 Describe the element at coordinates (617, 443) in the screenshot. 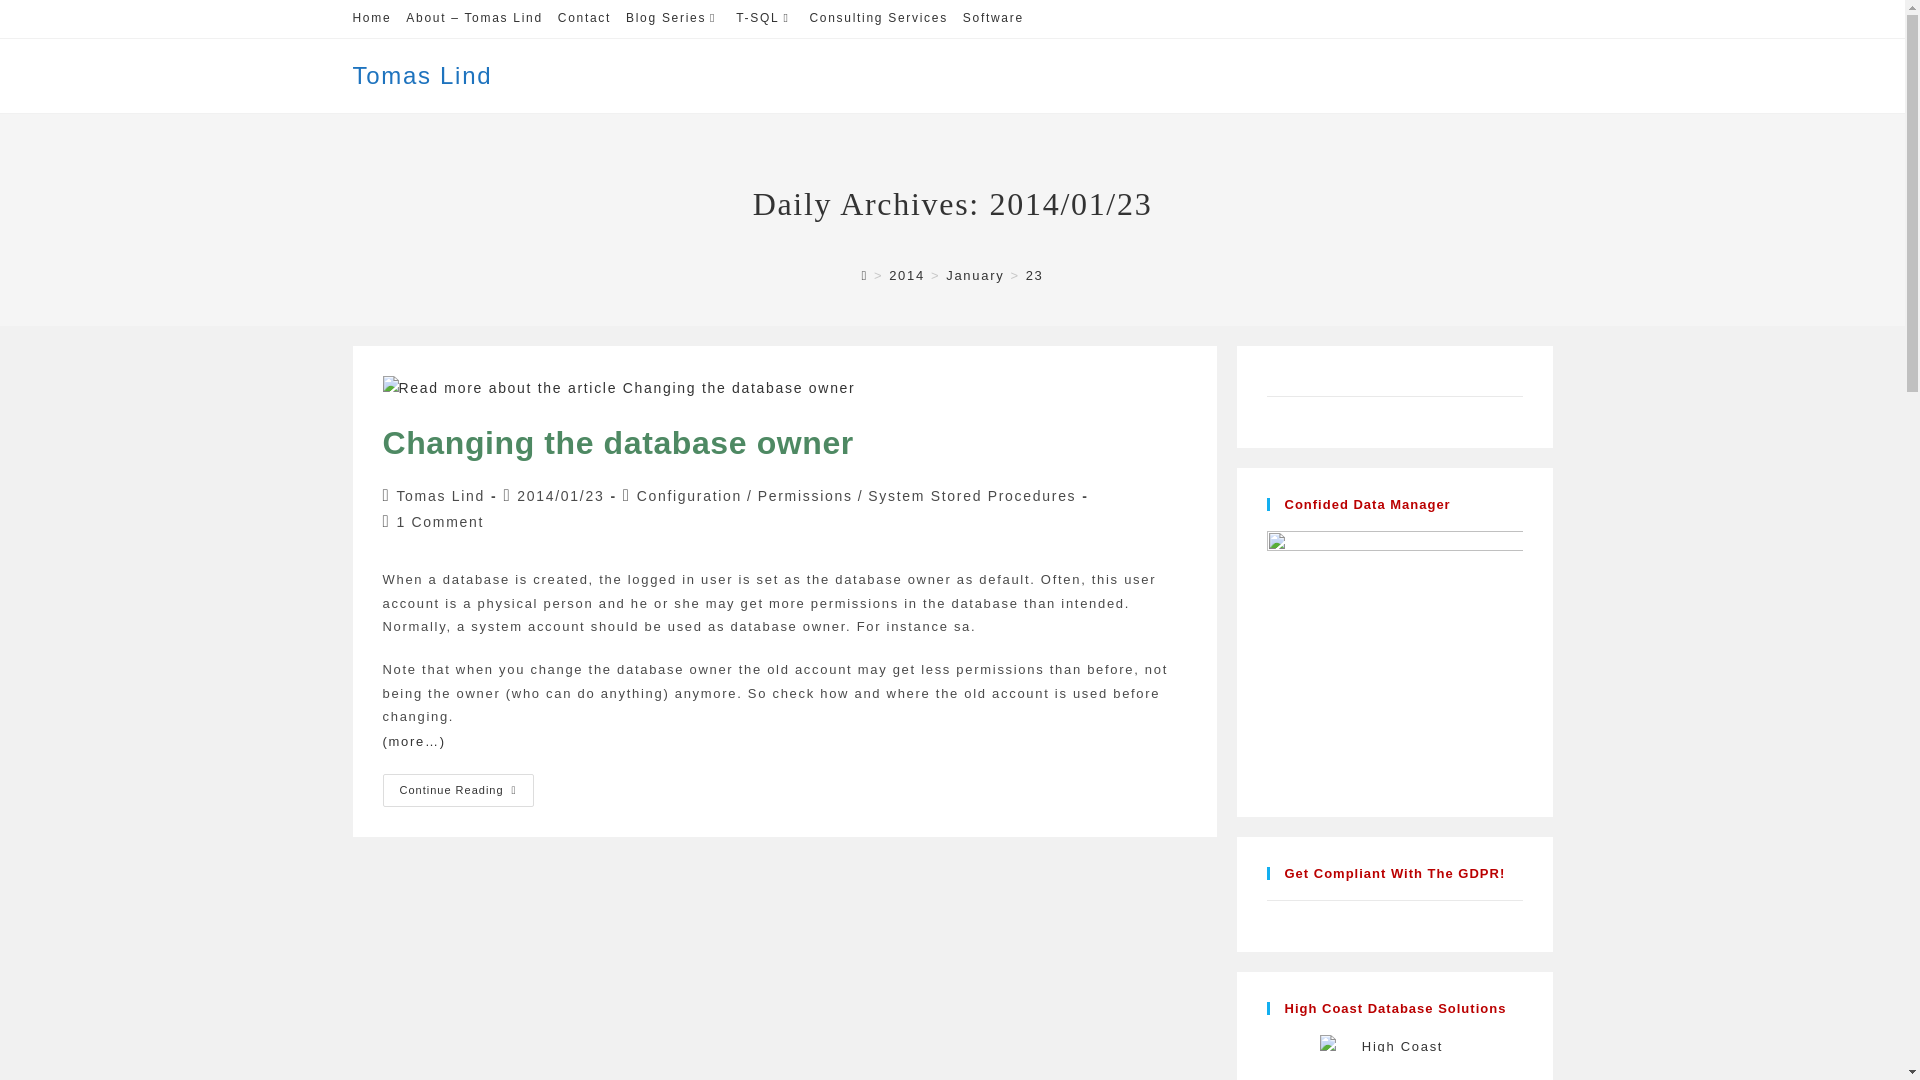

I see `Consulting Services` at that location.